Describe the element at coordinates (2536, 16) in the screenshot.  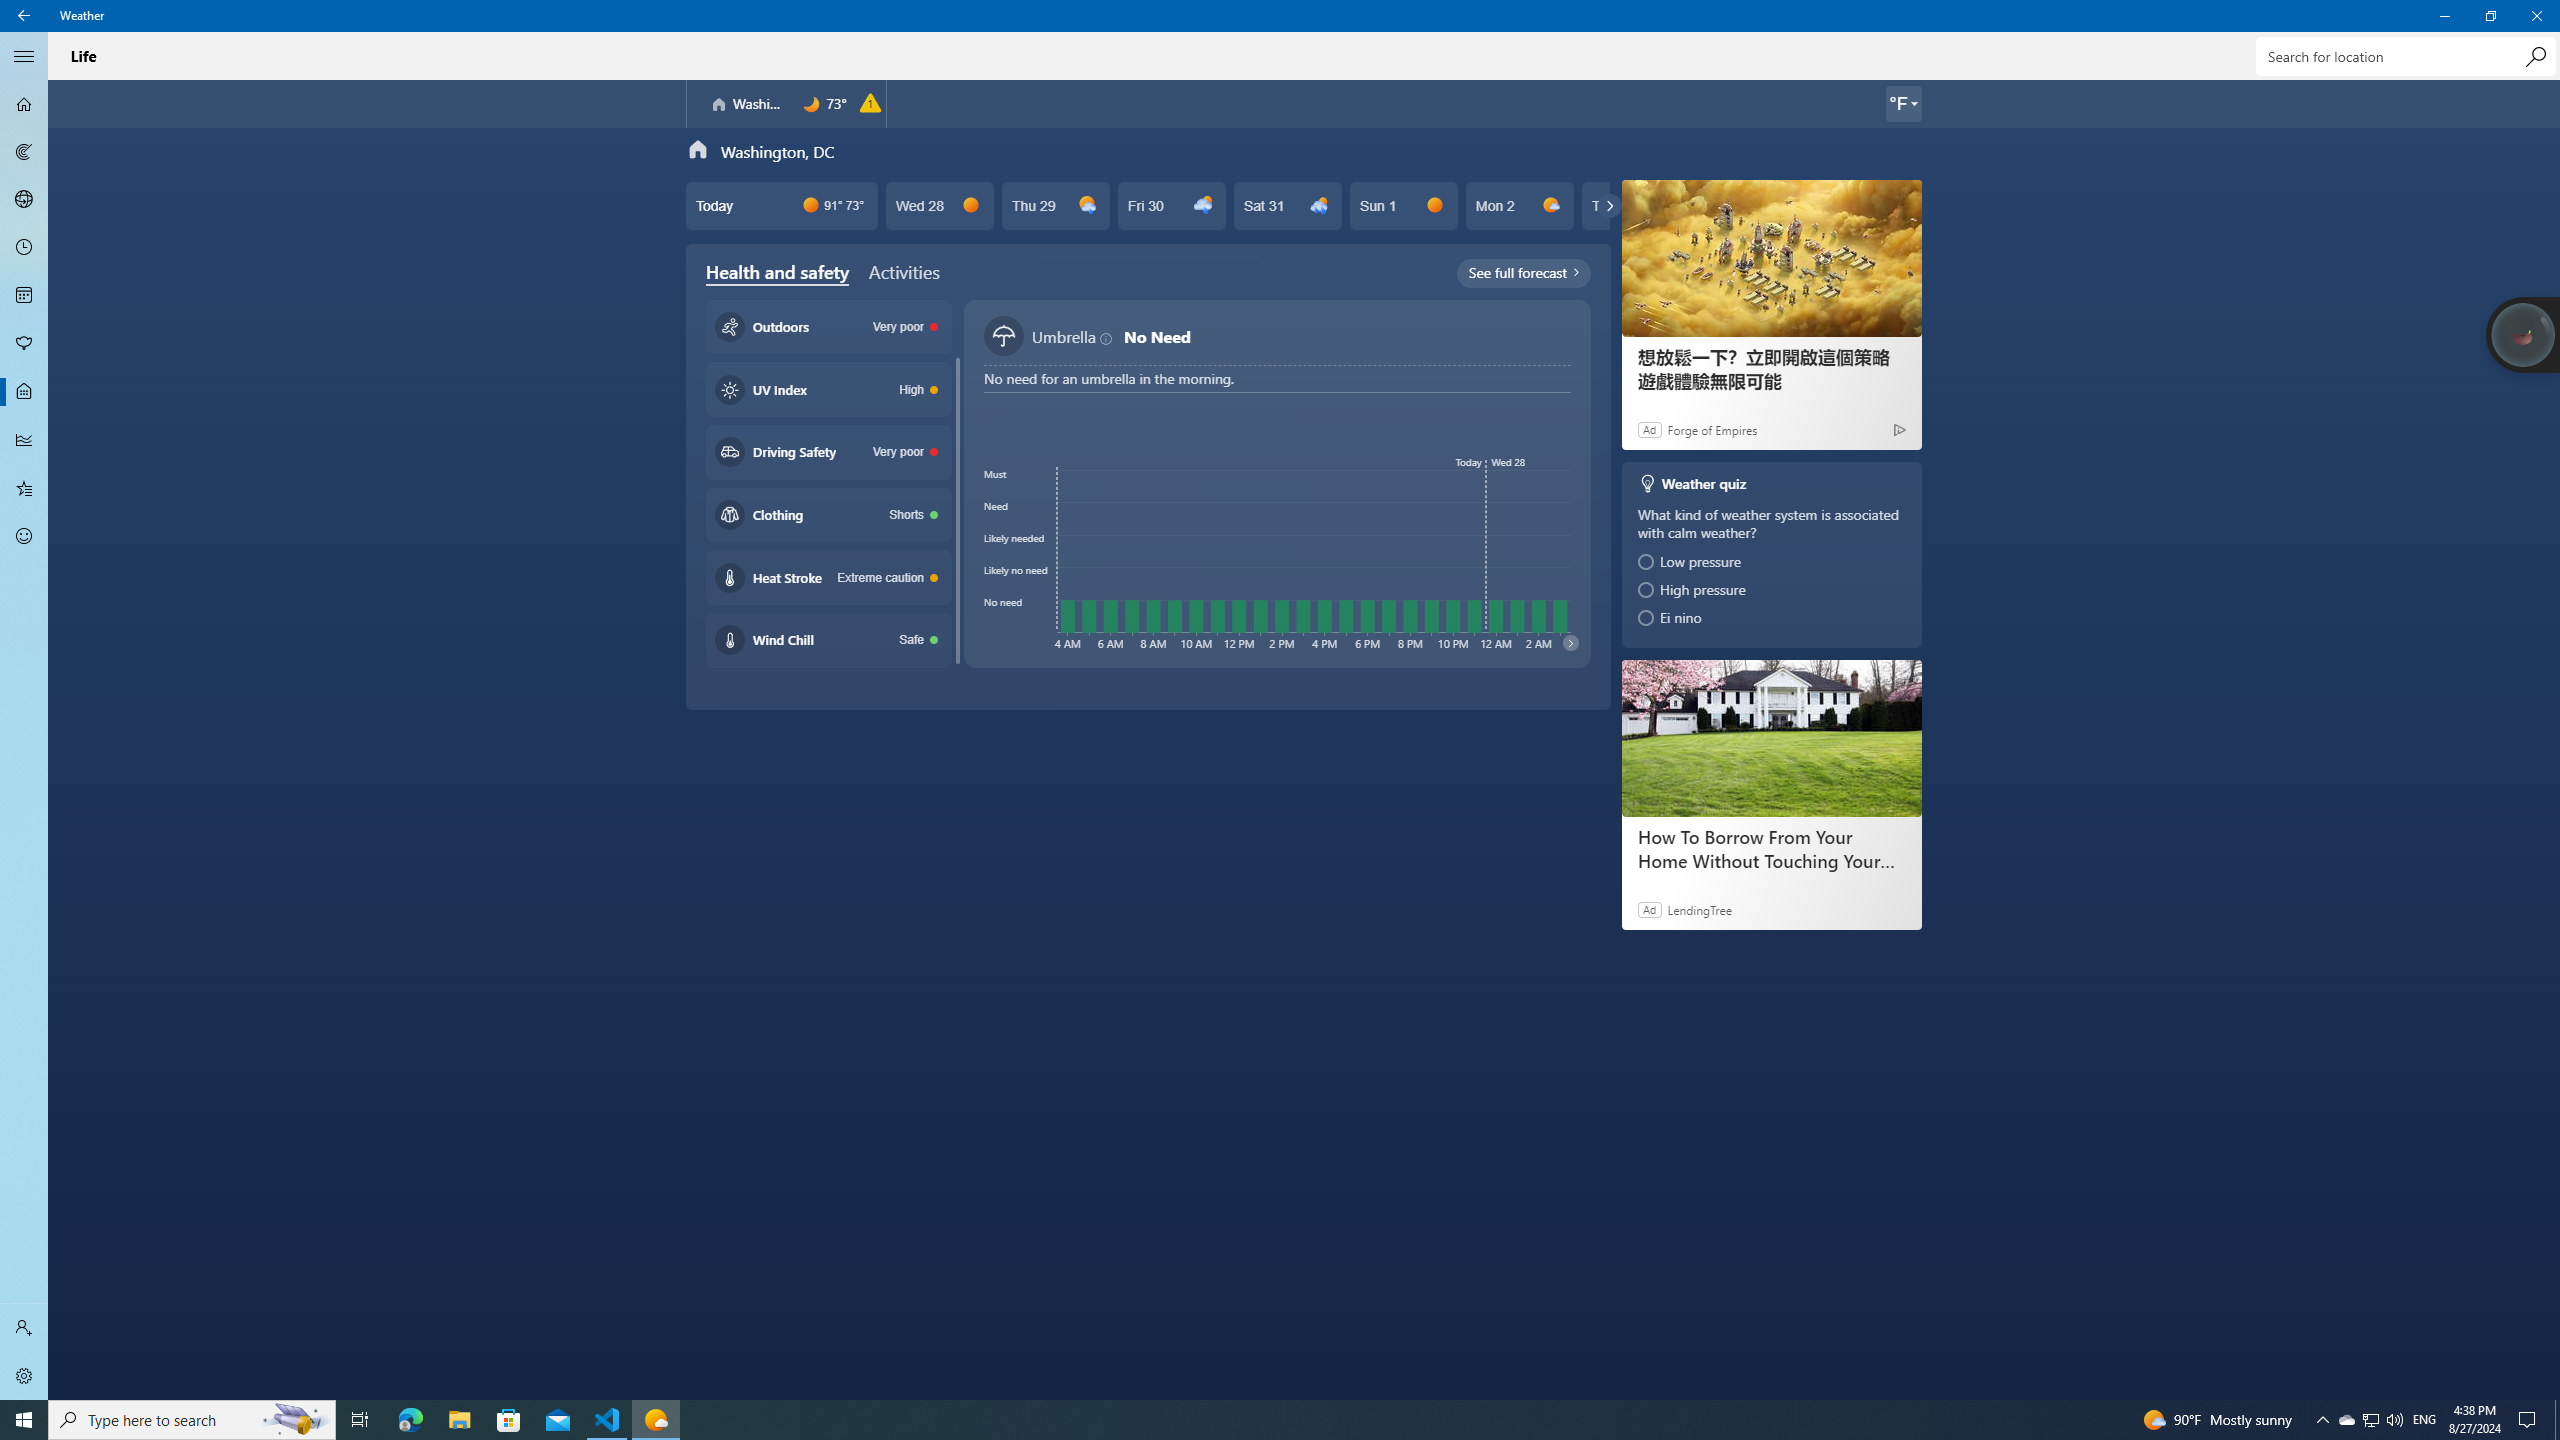
I see `Close Weather` at that location.